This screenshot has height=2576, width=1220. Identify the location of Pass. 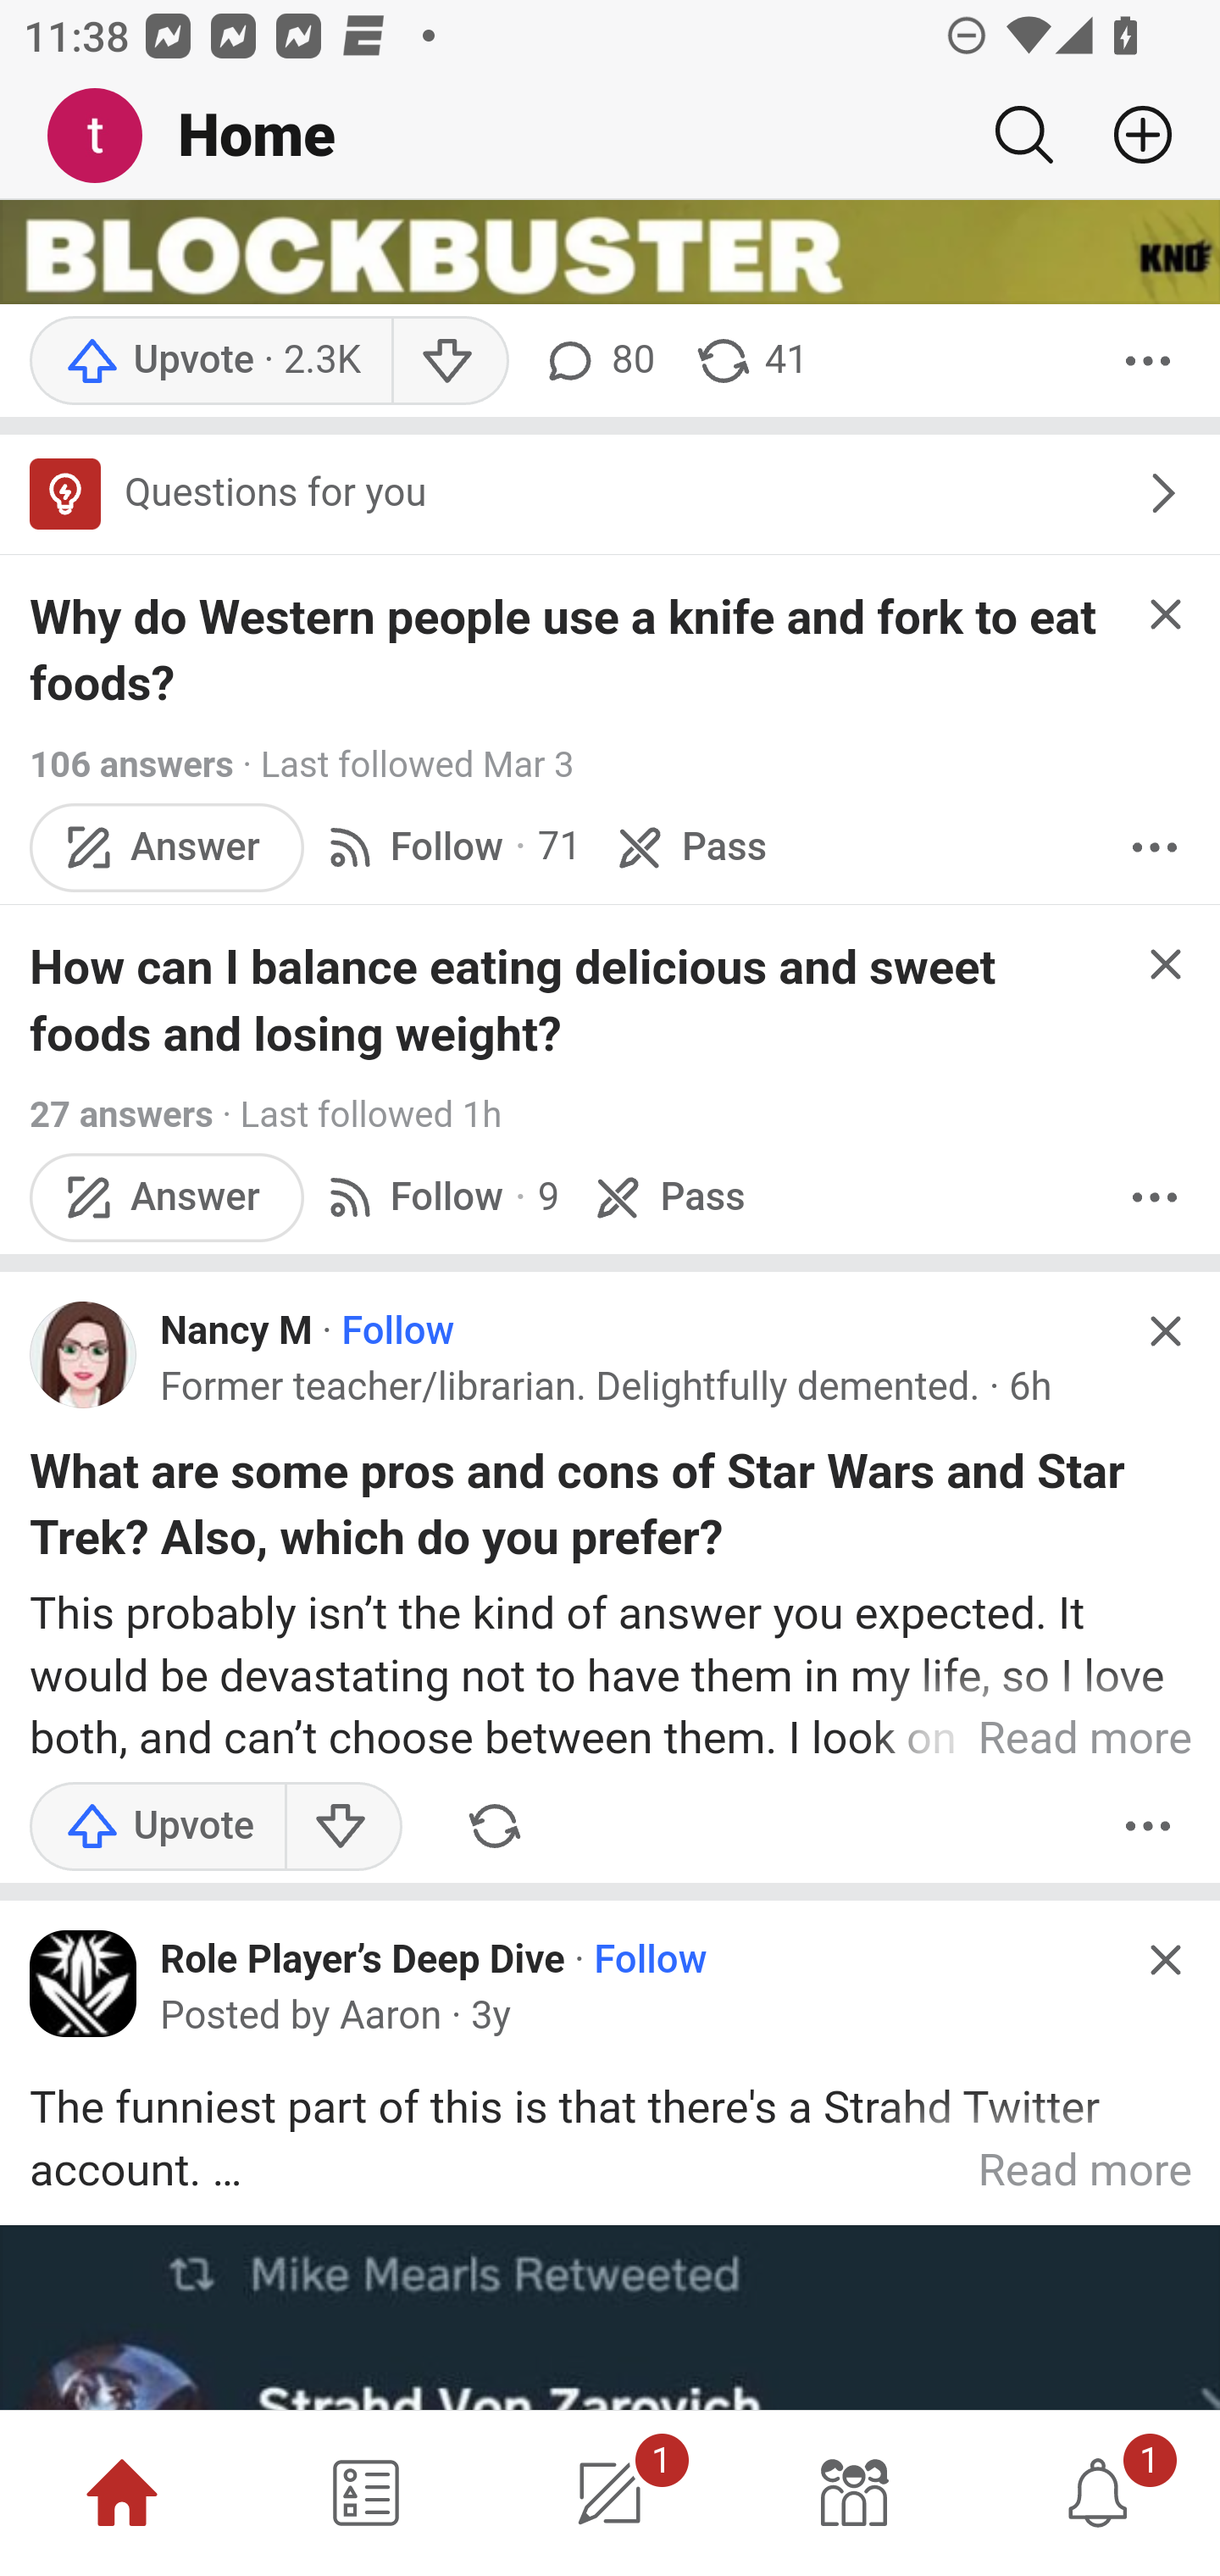
(688, 847).